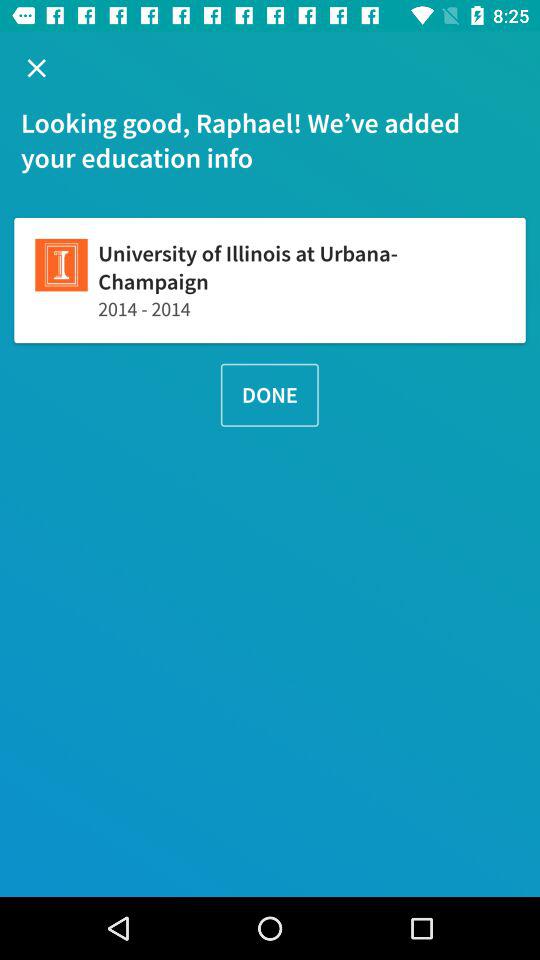  What do you see at coordinates (36, 68) in the screenshot?
I see `press icon above the looking good raphael item` at bounding box center [36, 68].